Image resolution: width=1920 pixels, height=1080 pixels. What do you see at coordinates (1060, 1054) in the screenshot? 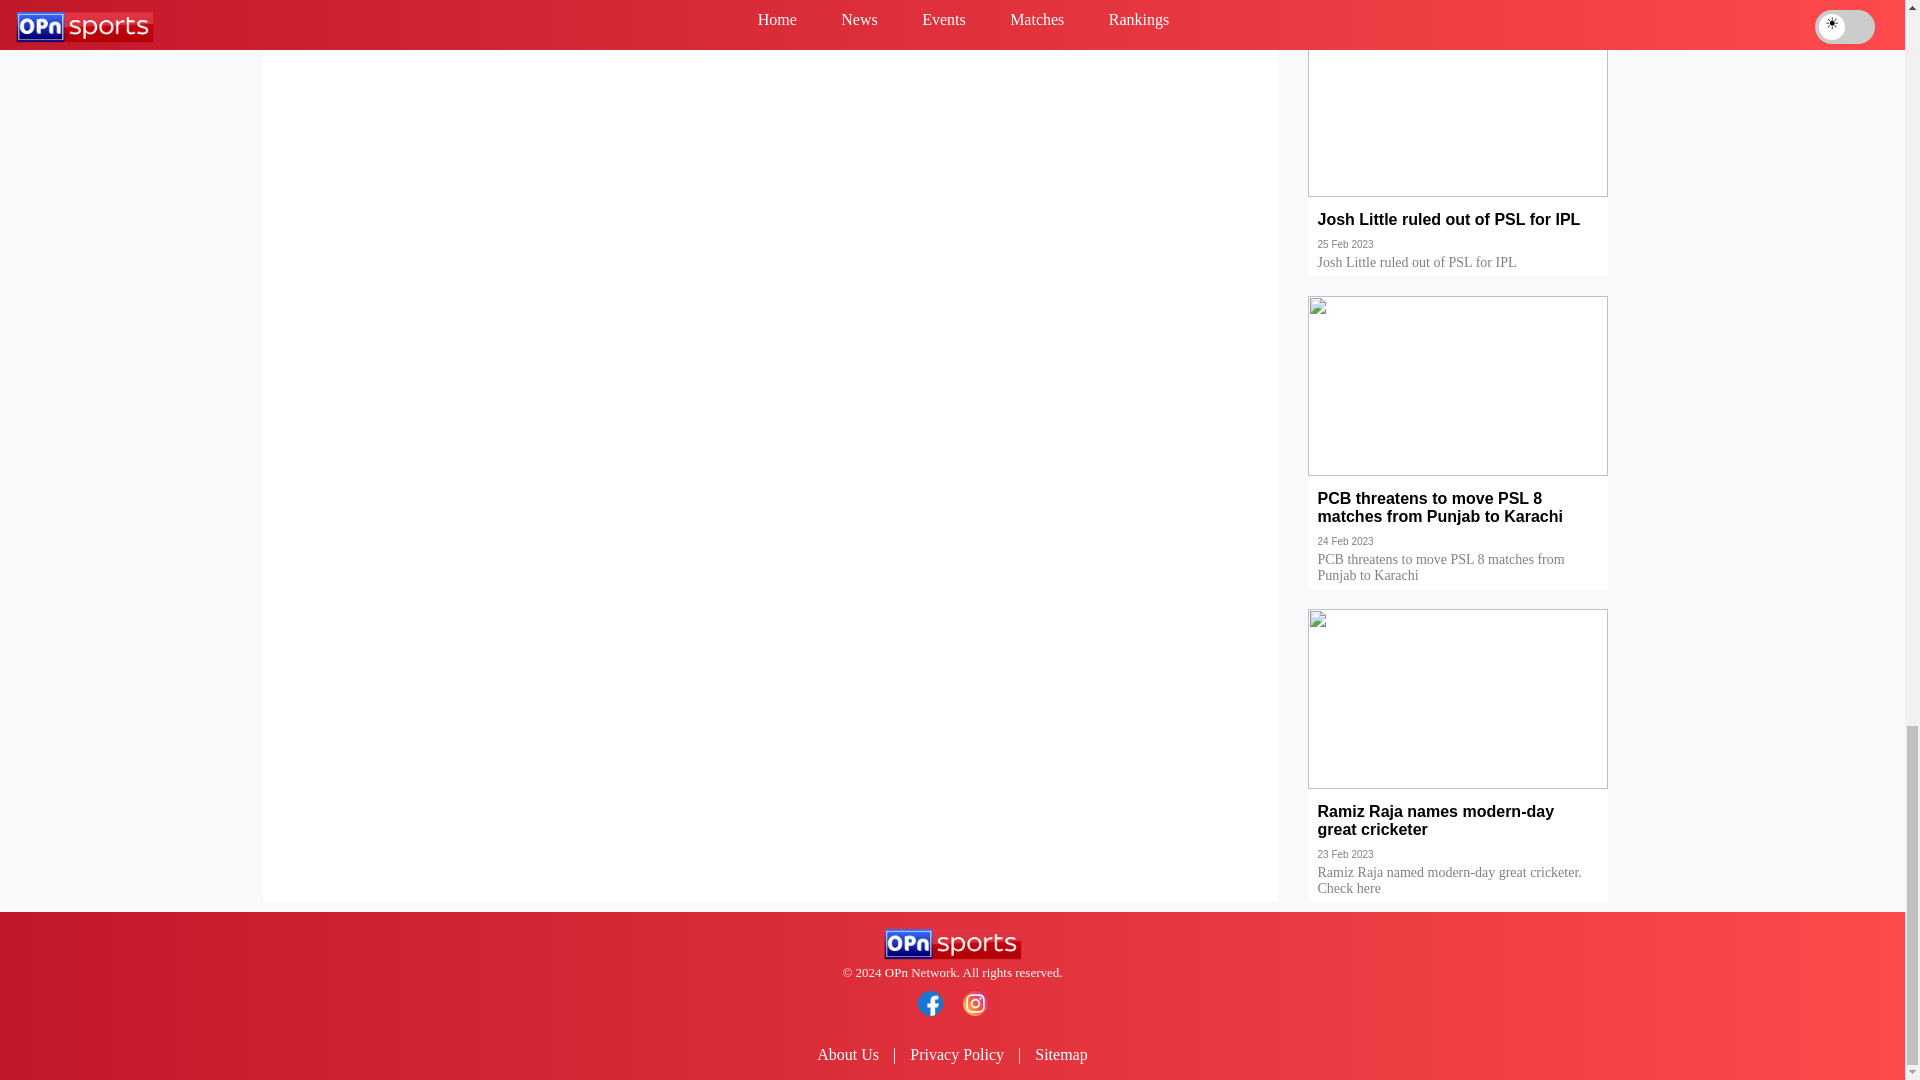
I see `Sitemap` at bounding box center [1060, 1054].